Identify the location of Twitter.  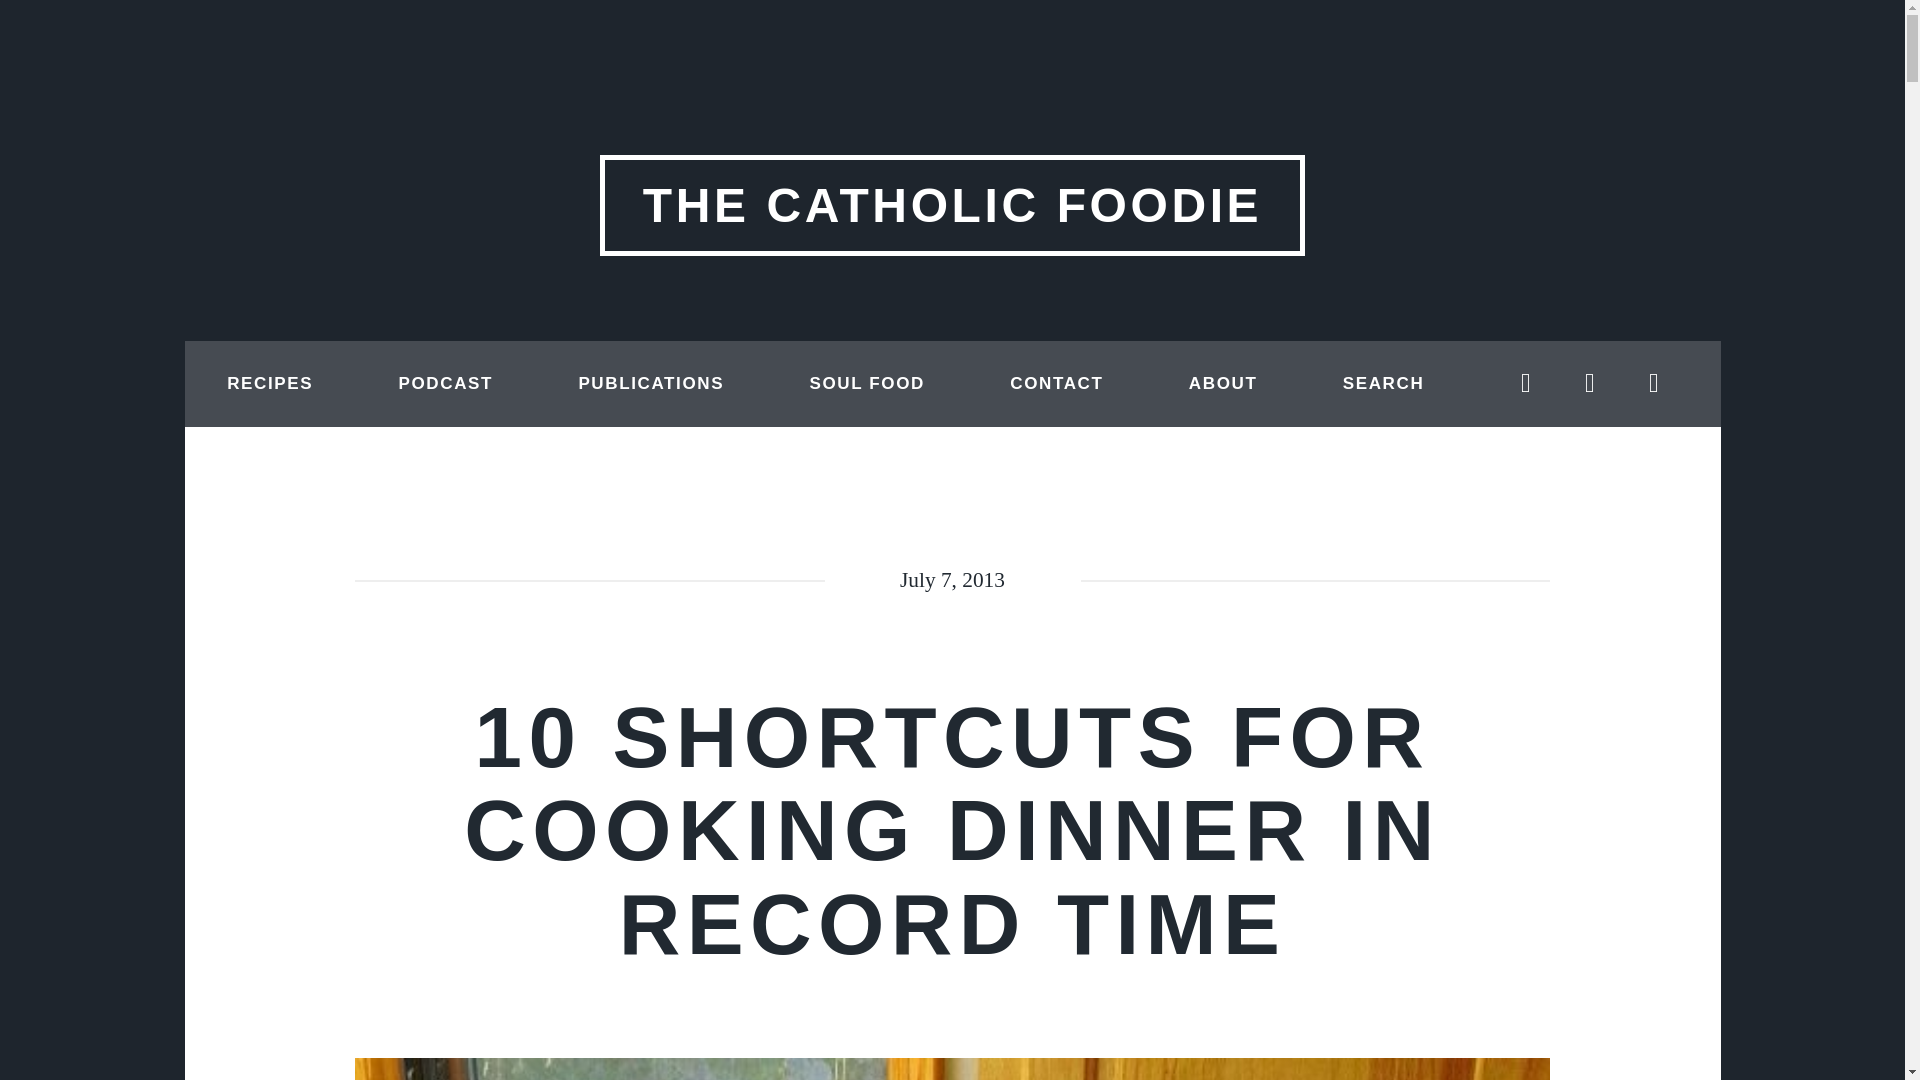
(1525, 384).